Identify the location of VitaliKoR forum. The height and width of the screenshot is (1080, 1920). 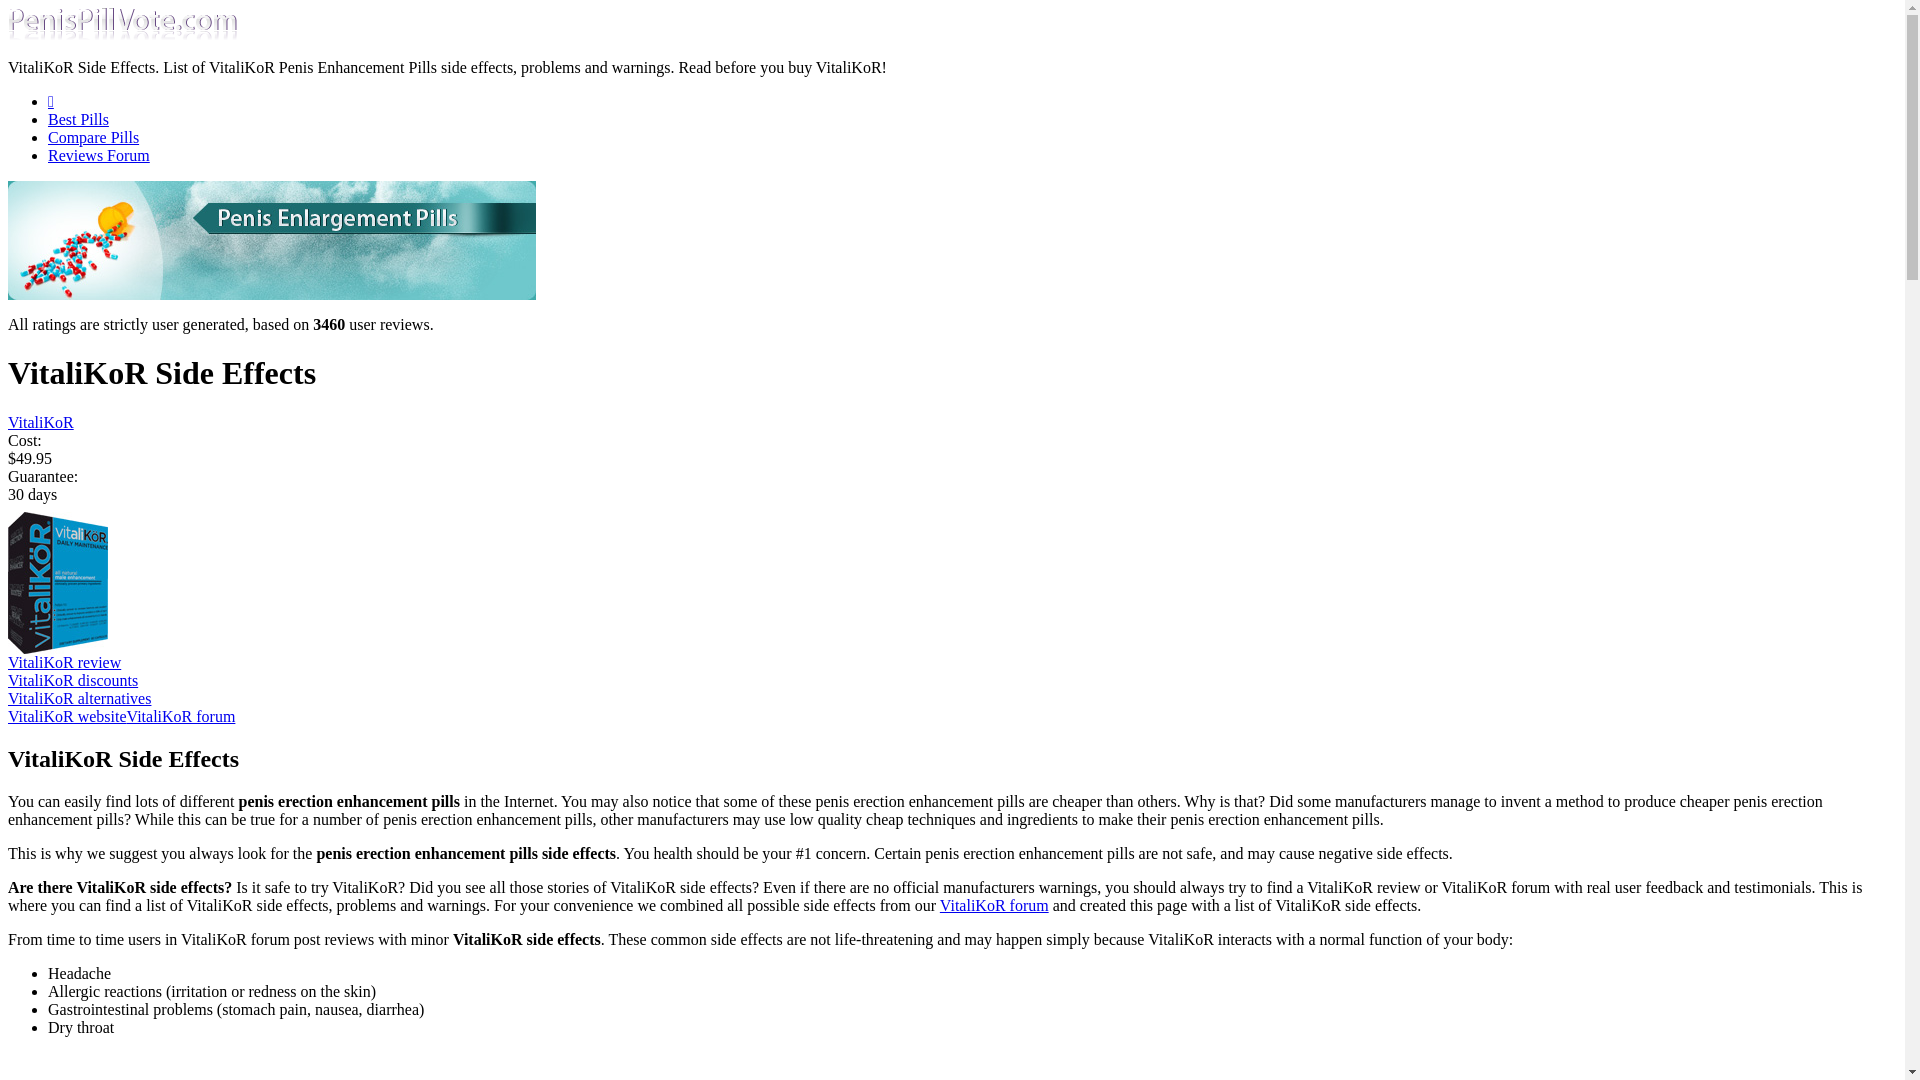
(994, 905).